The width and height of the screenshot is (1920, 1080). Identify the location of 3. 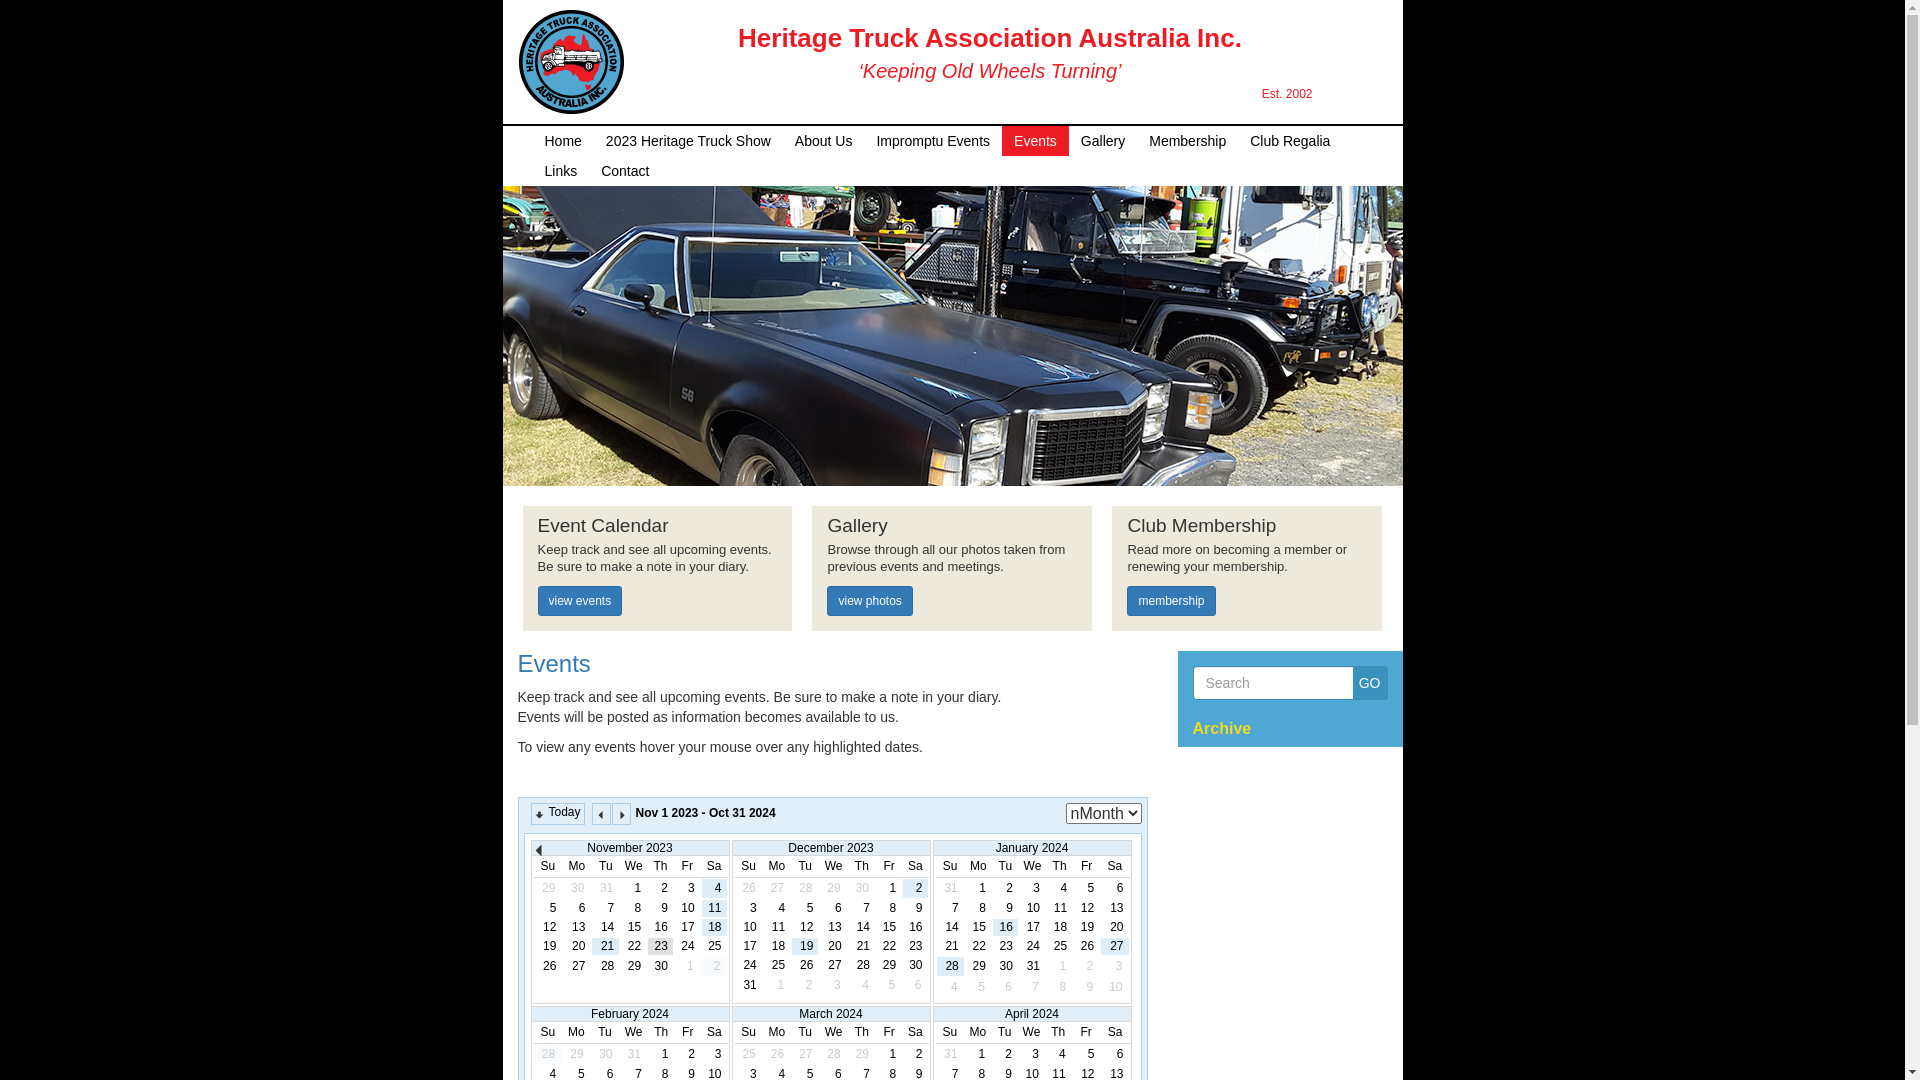
(688, 888).